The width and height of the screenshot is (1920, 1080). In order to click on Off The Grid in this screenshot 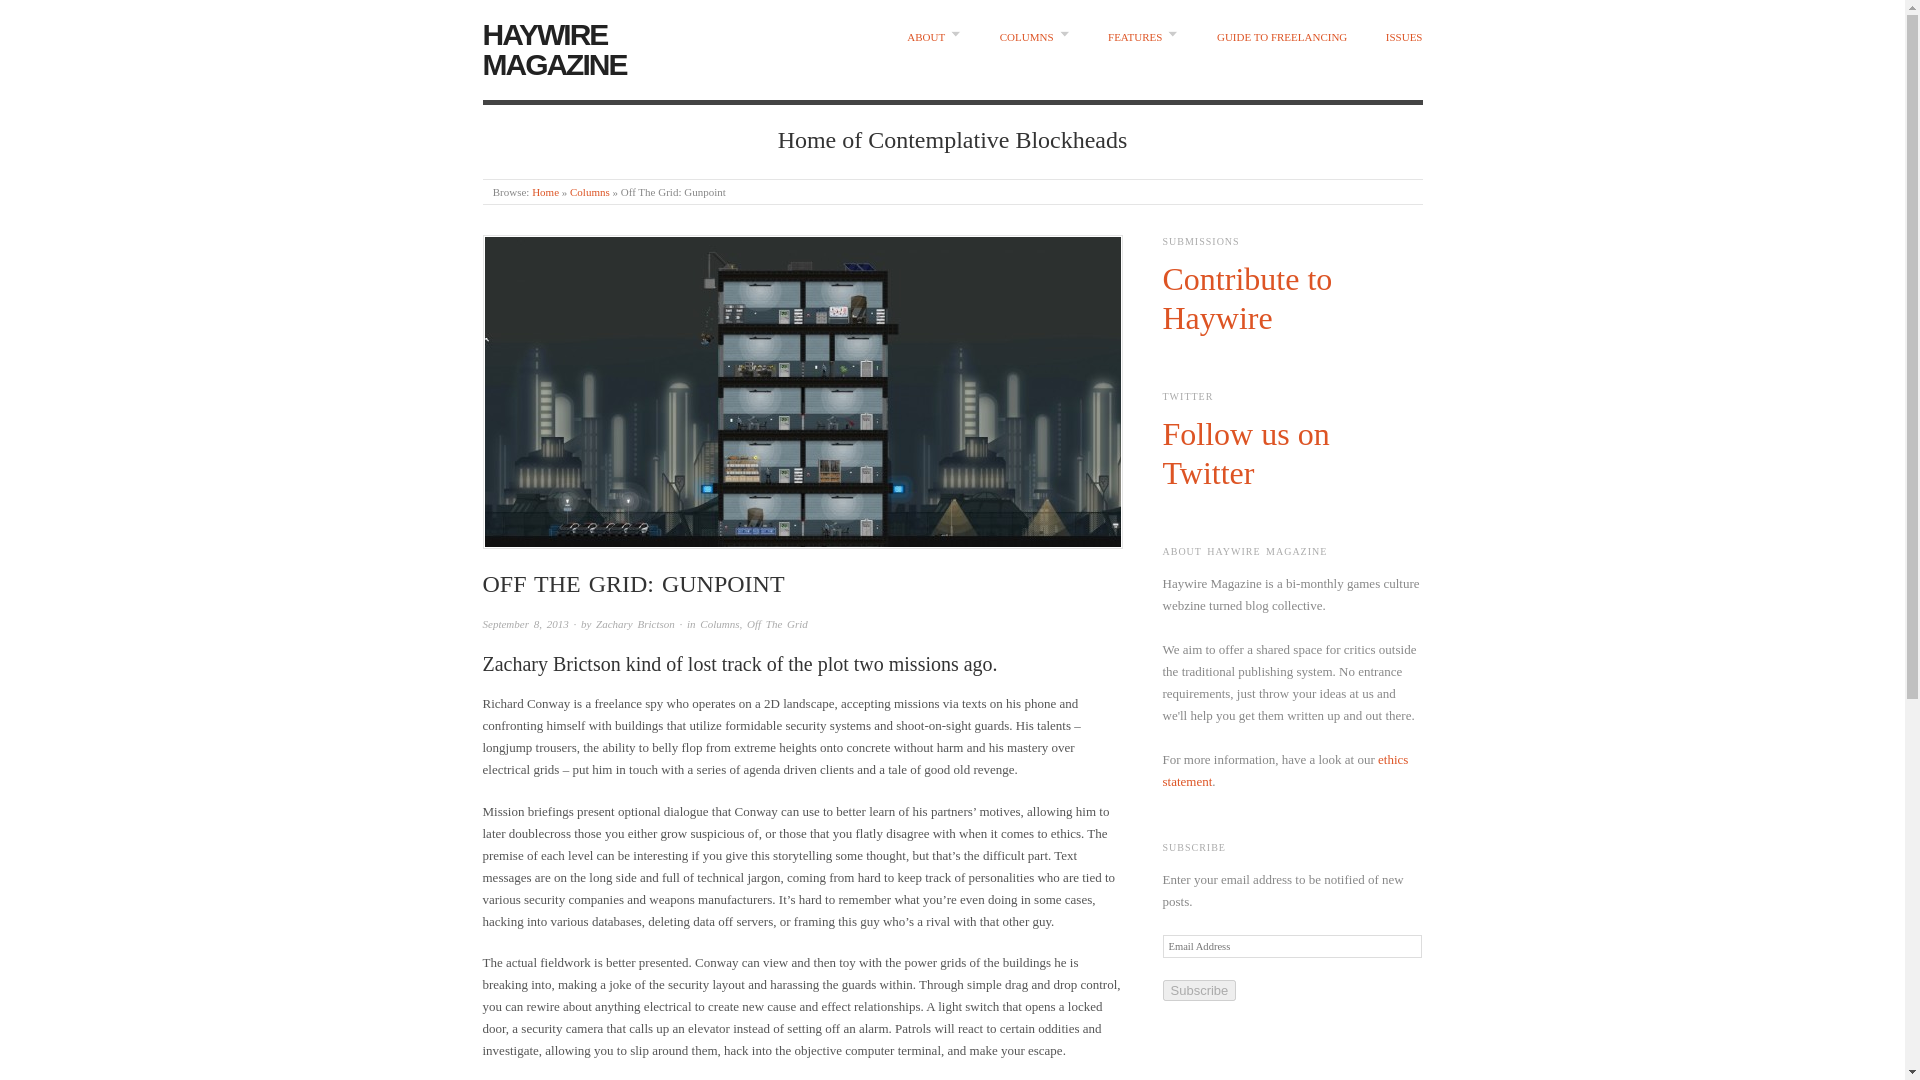, I will do `click(777, 623)`.